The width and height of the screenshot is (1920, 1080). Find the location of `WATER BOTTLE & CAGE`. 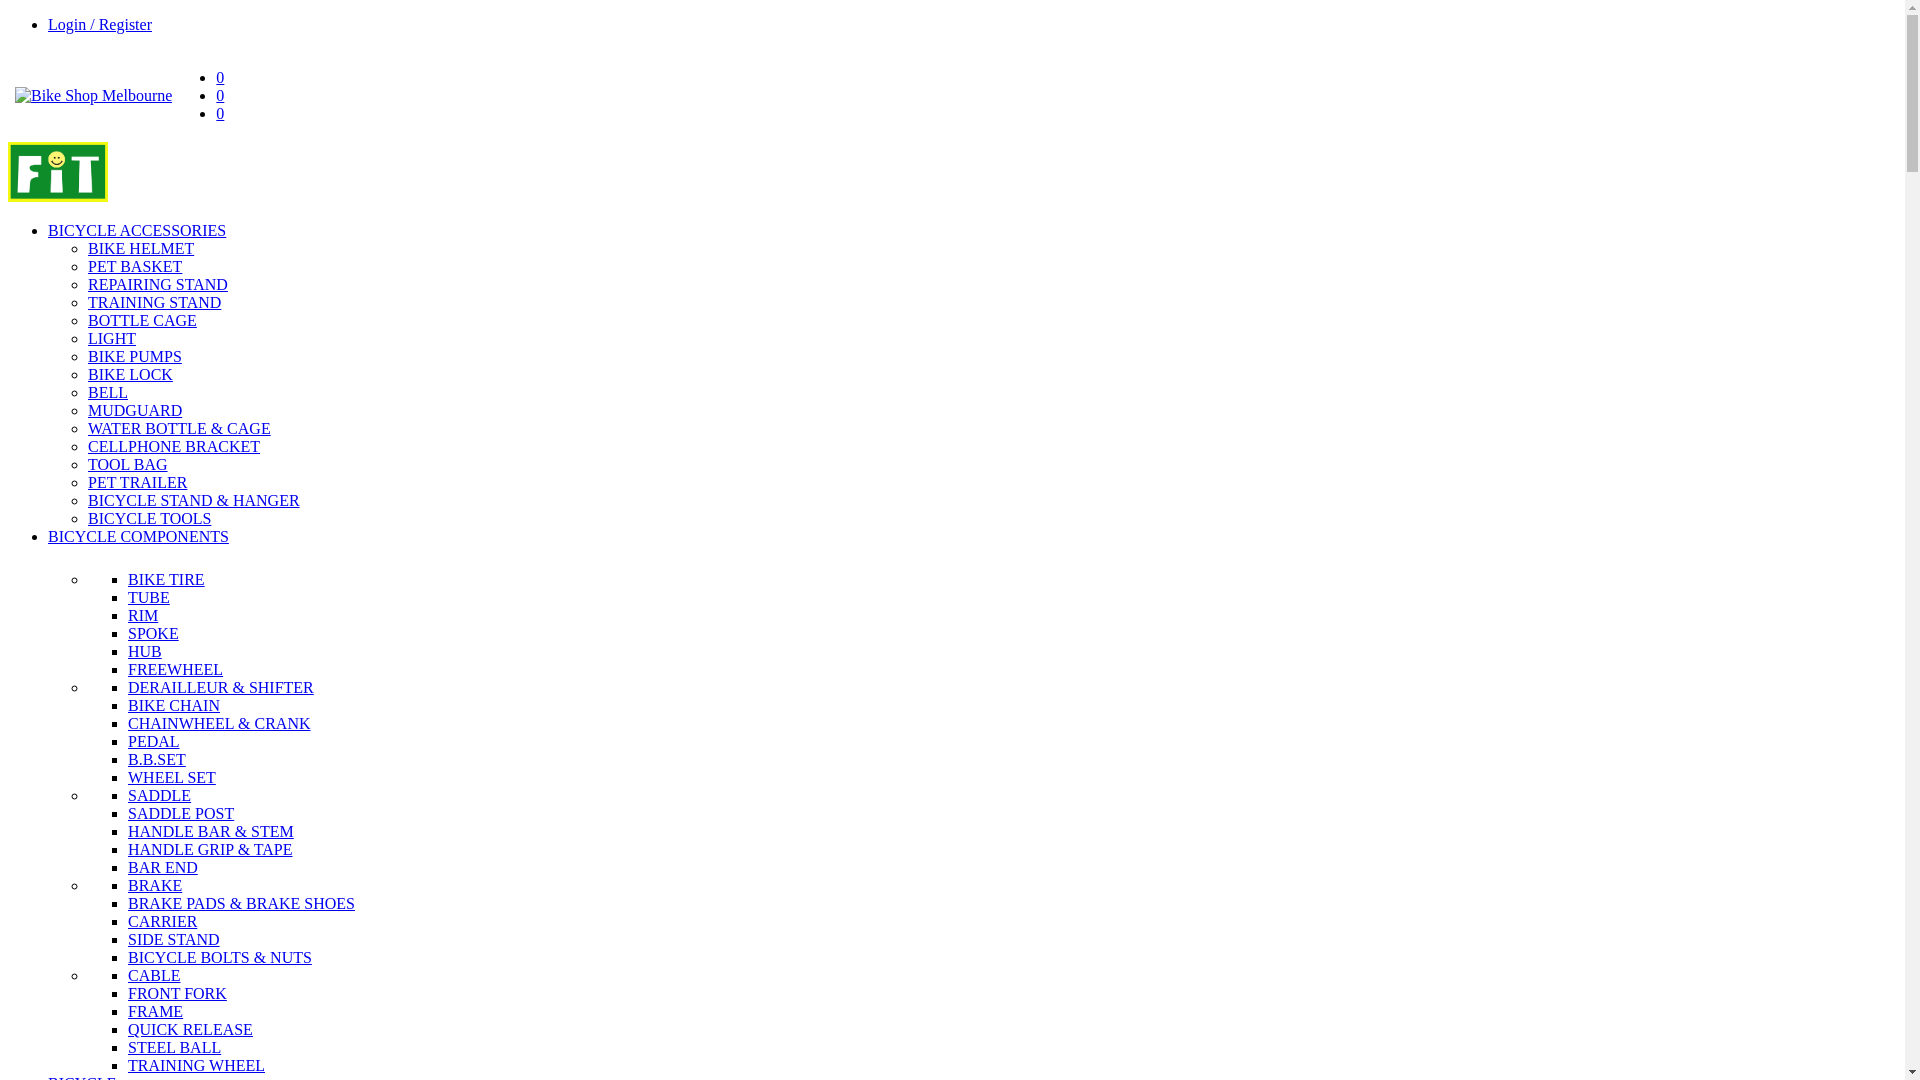

WATER BOTTLE & CAGE is located at coordinates (180, 428).